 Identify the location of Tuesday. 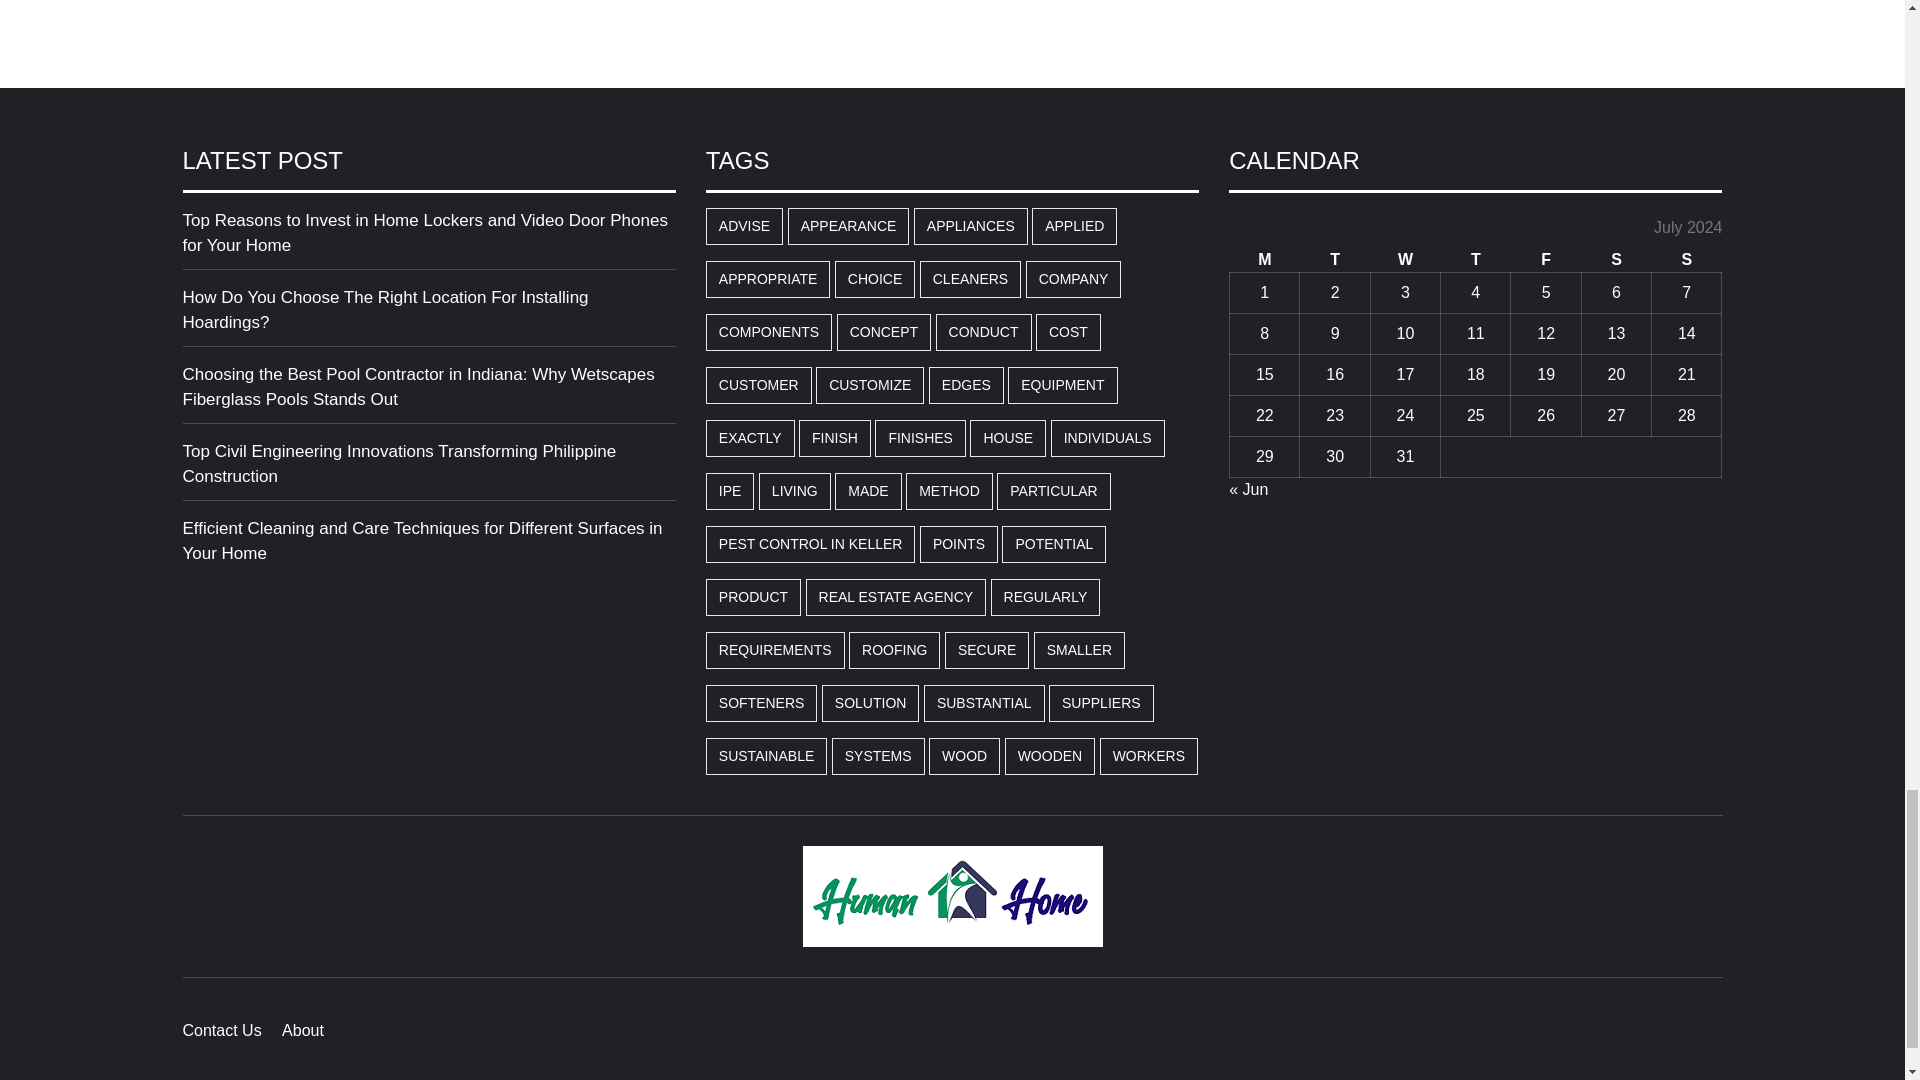
(1334, 260).